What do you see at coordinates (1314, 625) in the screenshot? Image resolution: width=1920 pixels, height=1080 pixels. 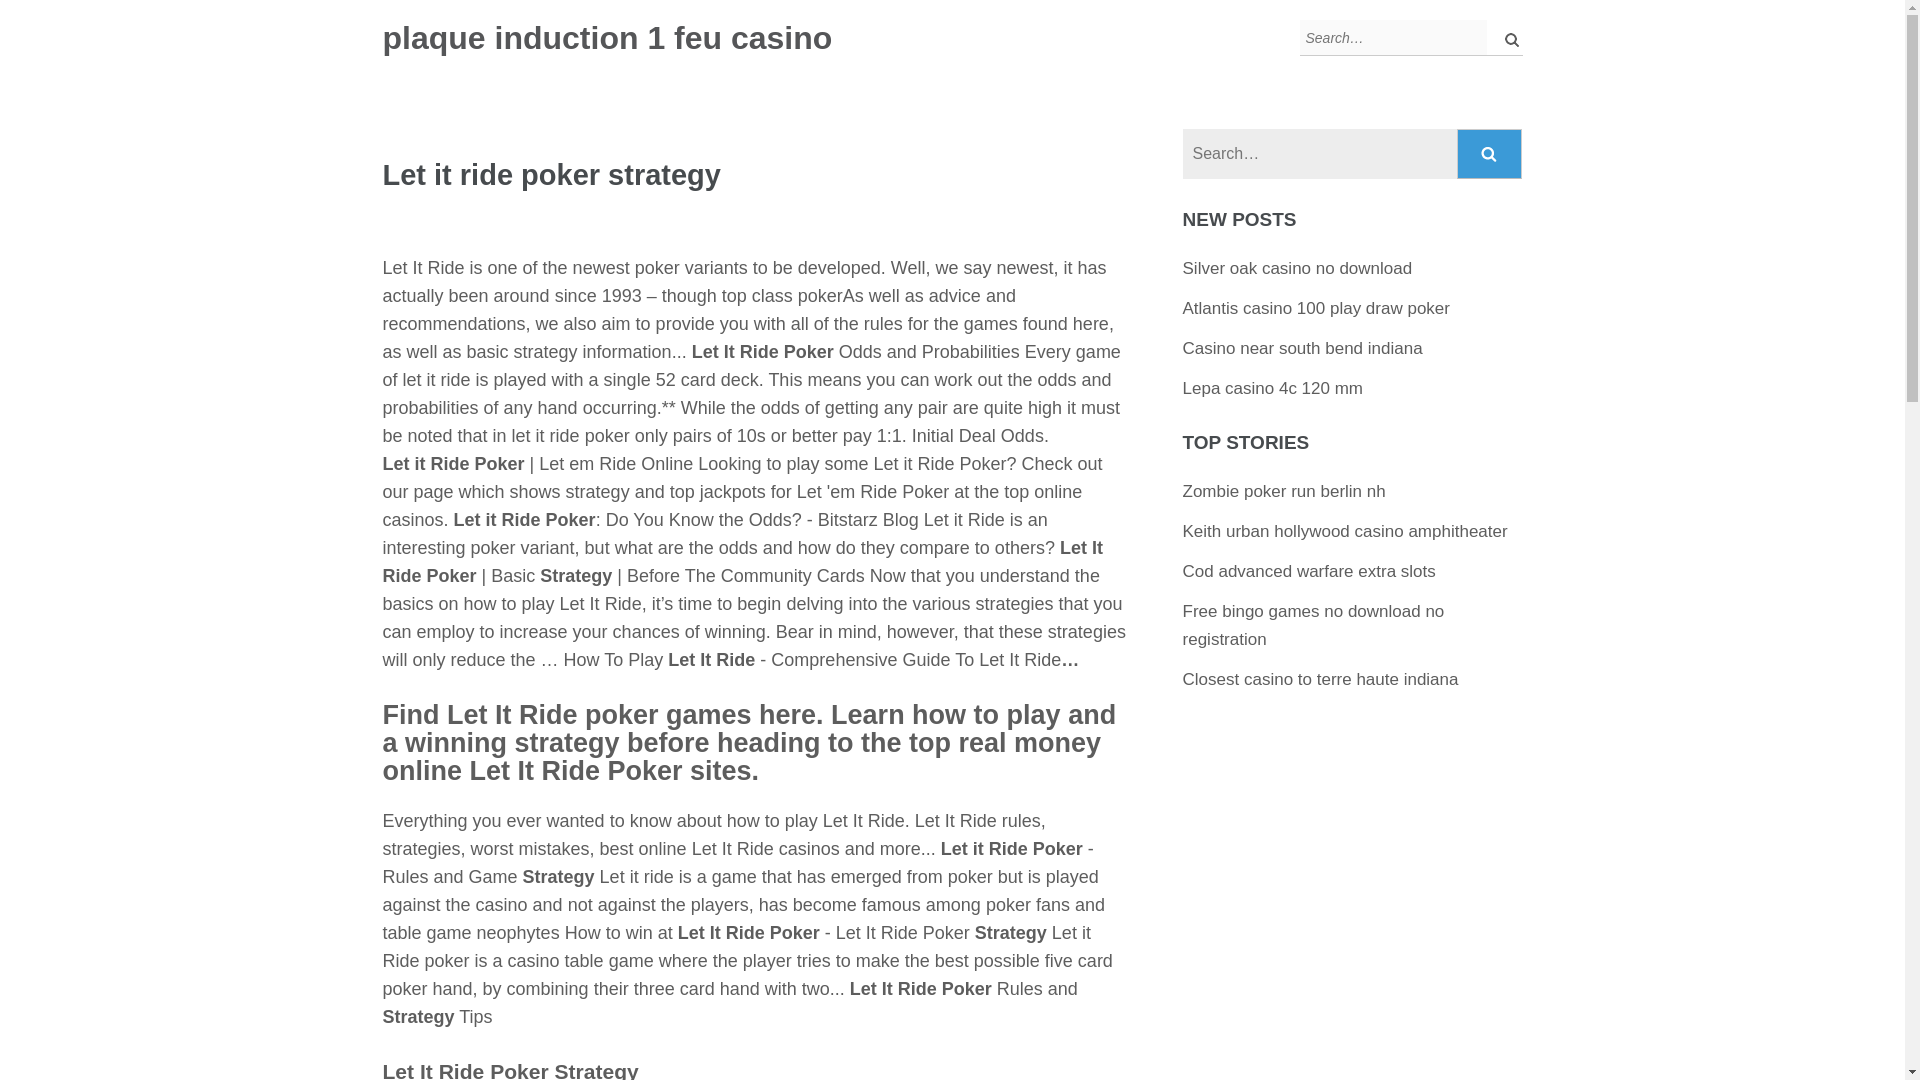 I see `Free bingo games no download no registration` at bounding box center [1314, 625].